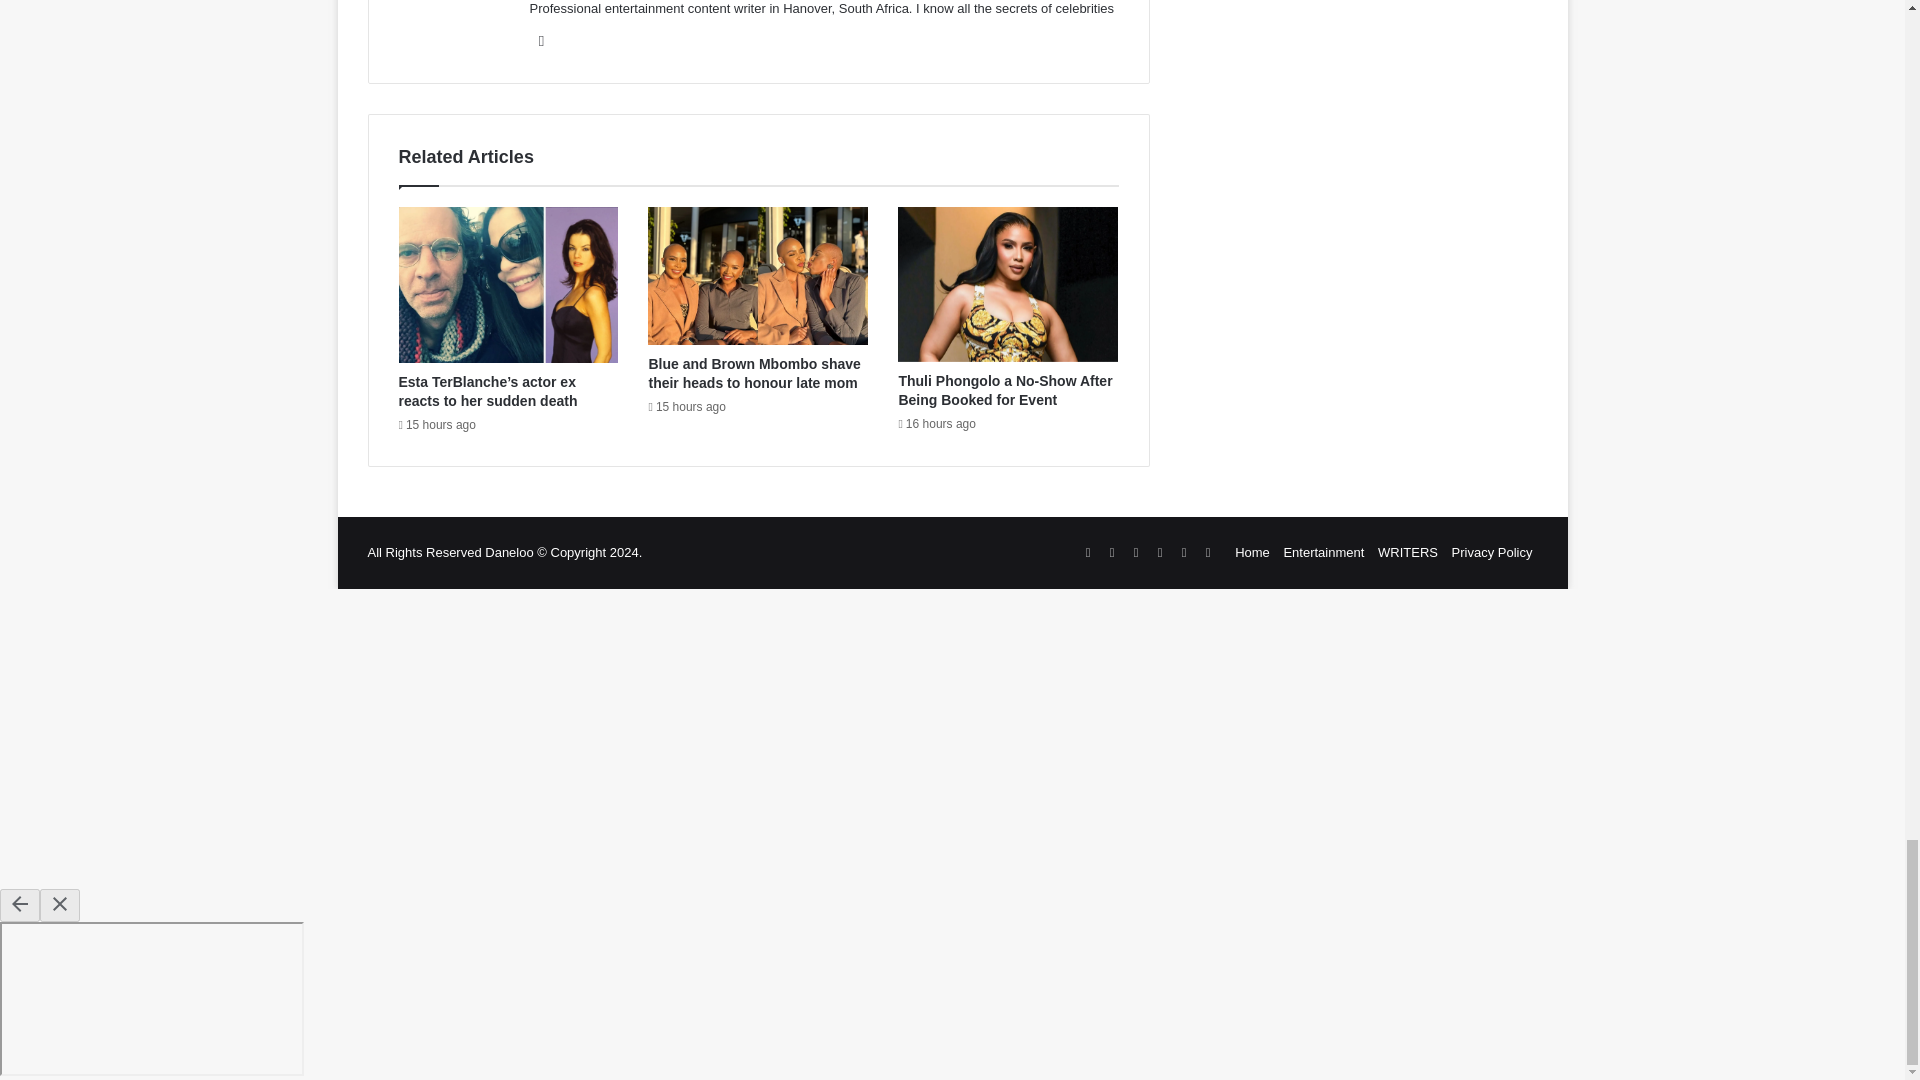 The width and height of the screenshot is (1920, 1080). Describe the element at coordinates (1004, 390) in the screenshot. I see `Thuli Phongolo a No-Show After Being Booked for Event` at that location.